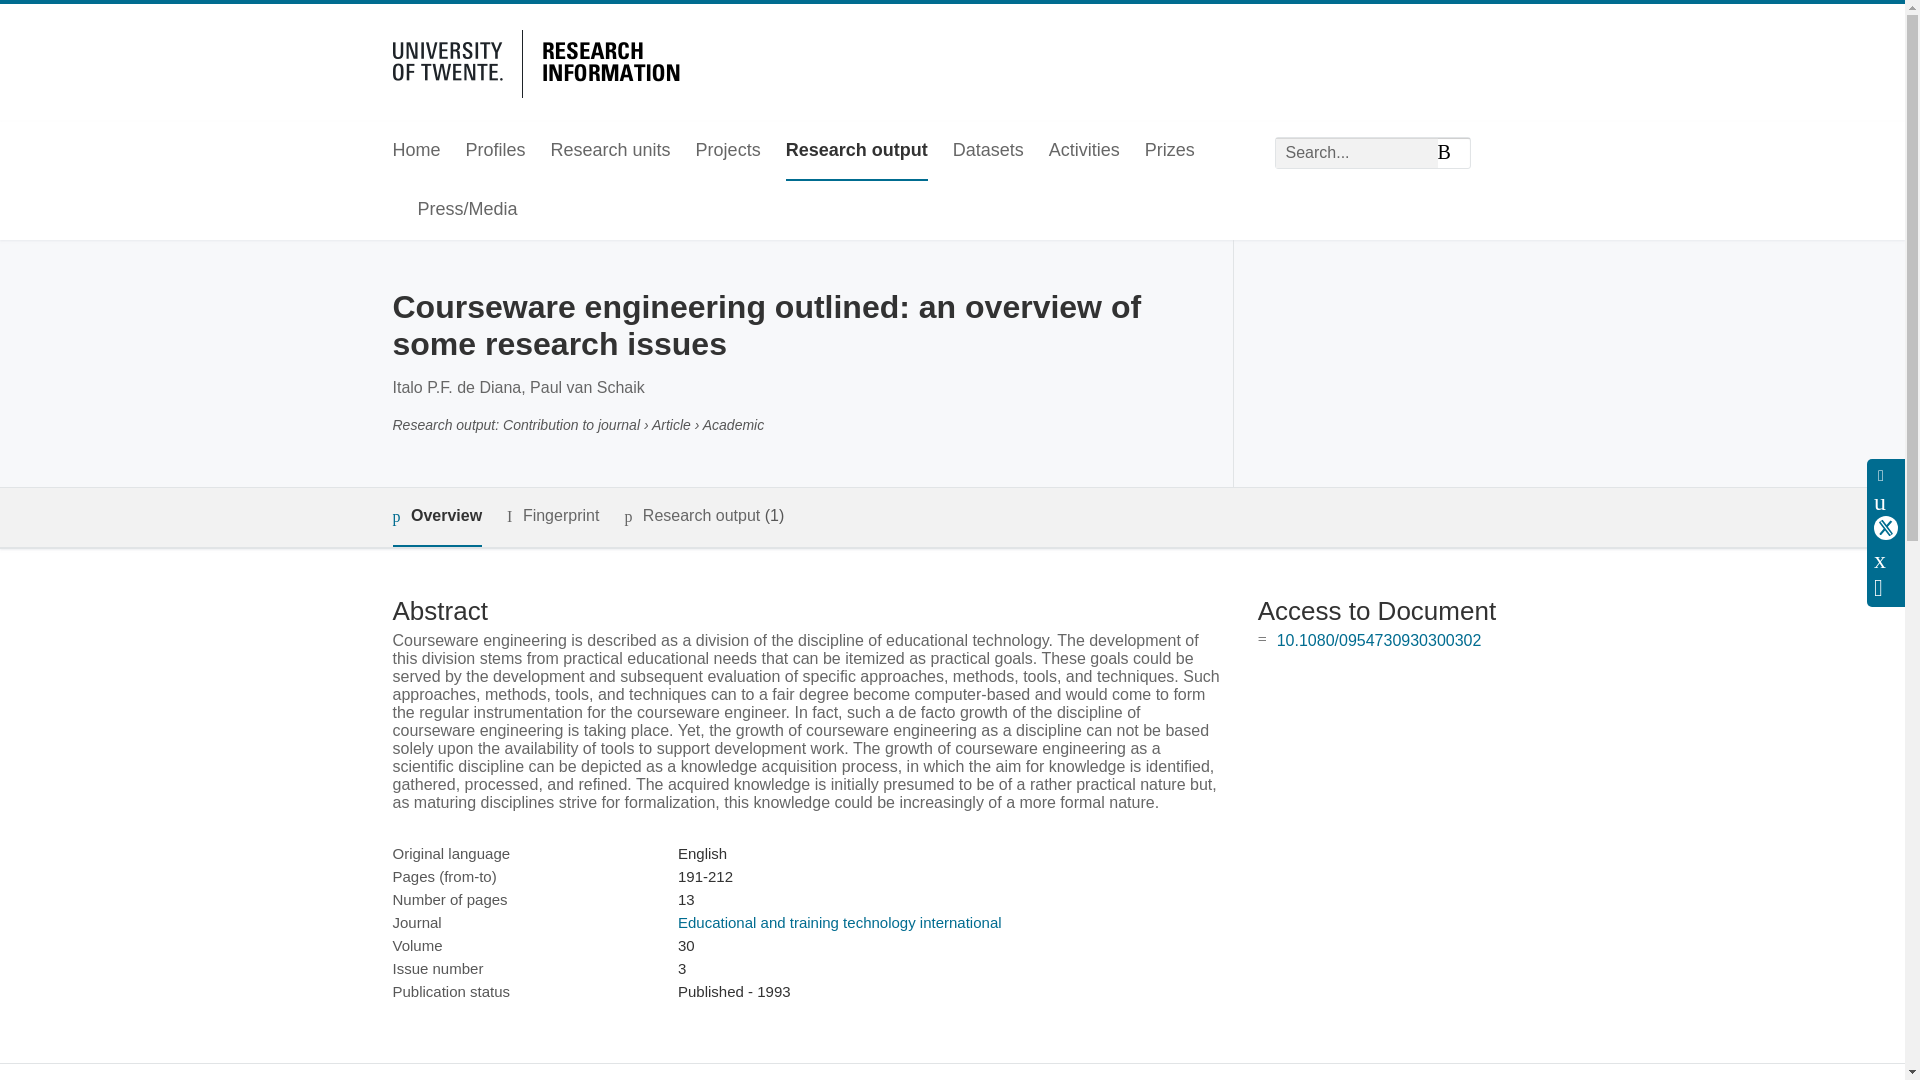 This screenshot has height=1080, width=1920. Describe the element at coordinates (856, 152) in the screenshot. I see `Research output` at that location.